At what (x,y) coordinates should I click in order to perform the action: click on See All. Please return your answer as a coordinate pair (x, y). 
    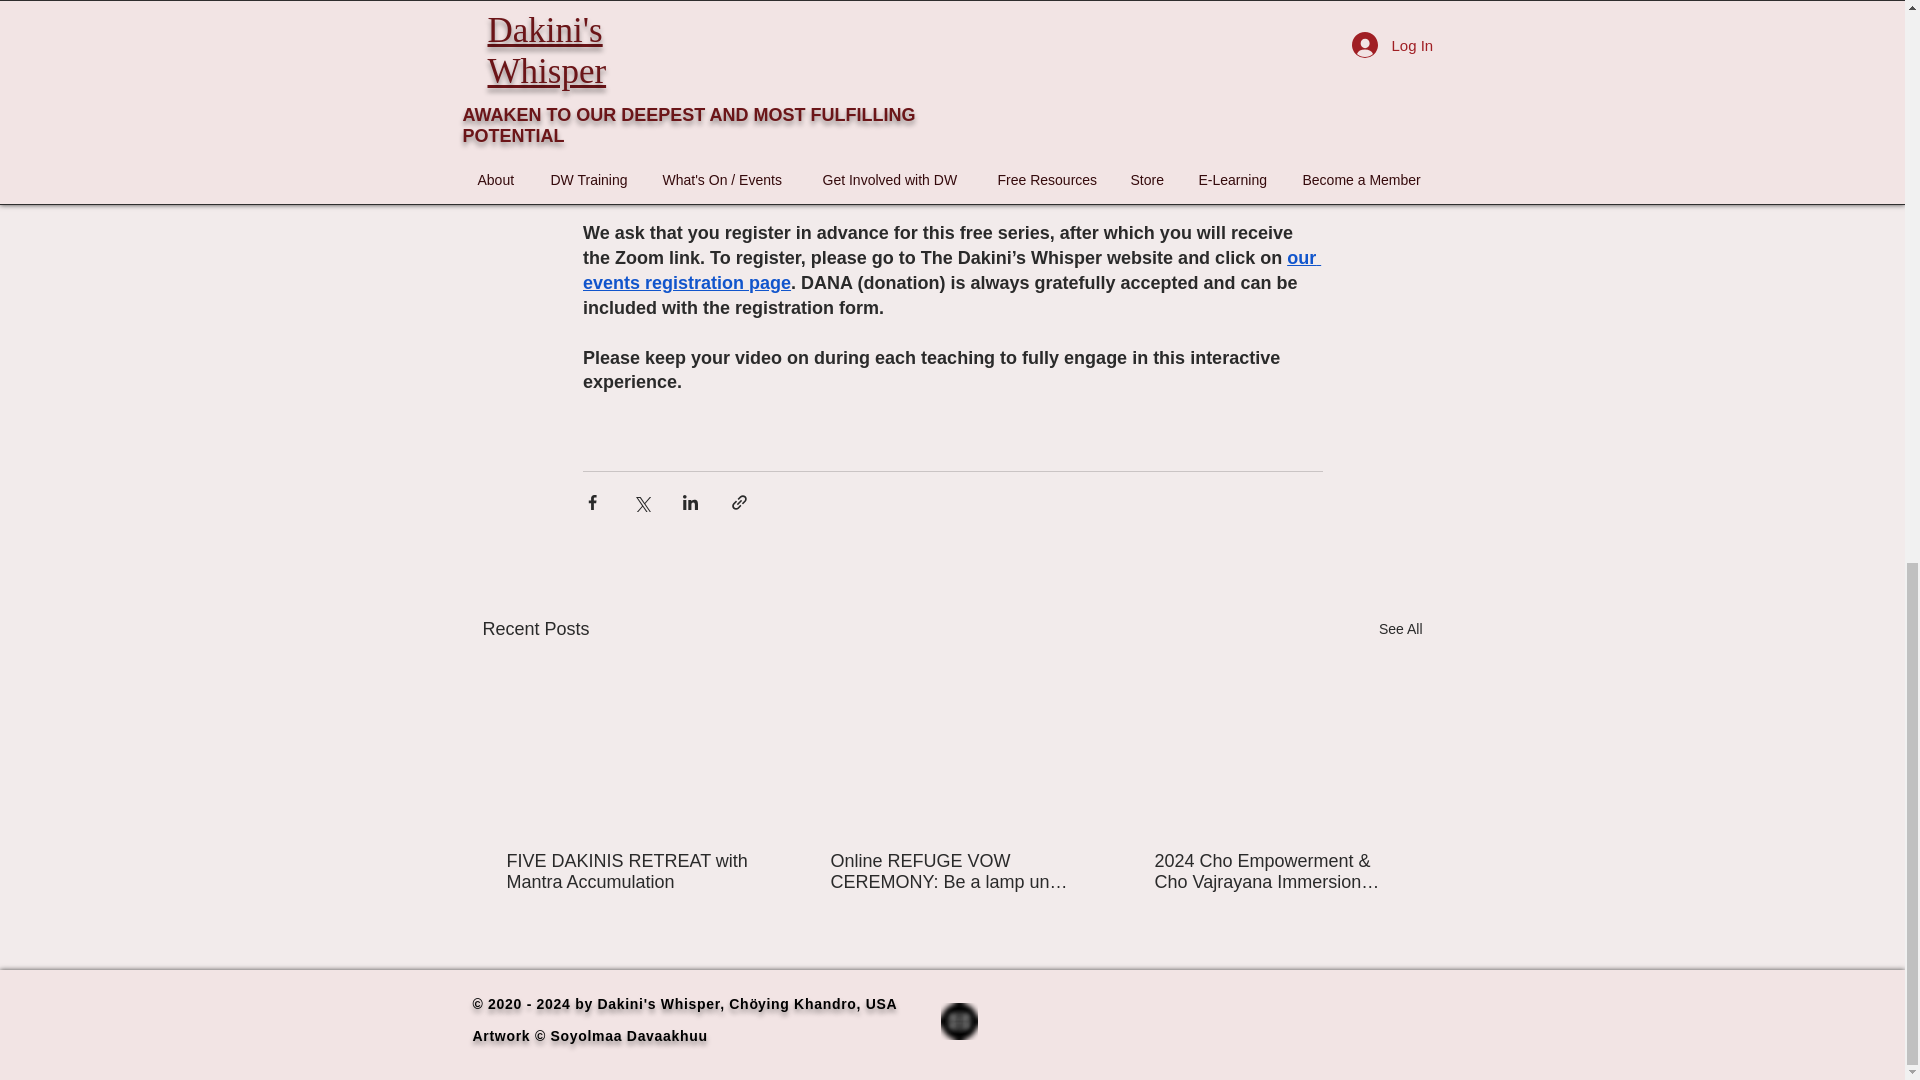
    Looking at the image, I should click on (1400, 628).